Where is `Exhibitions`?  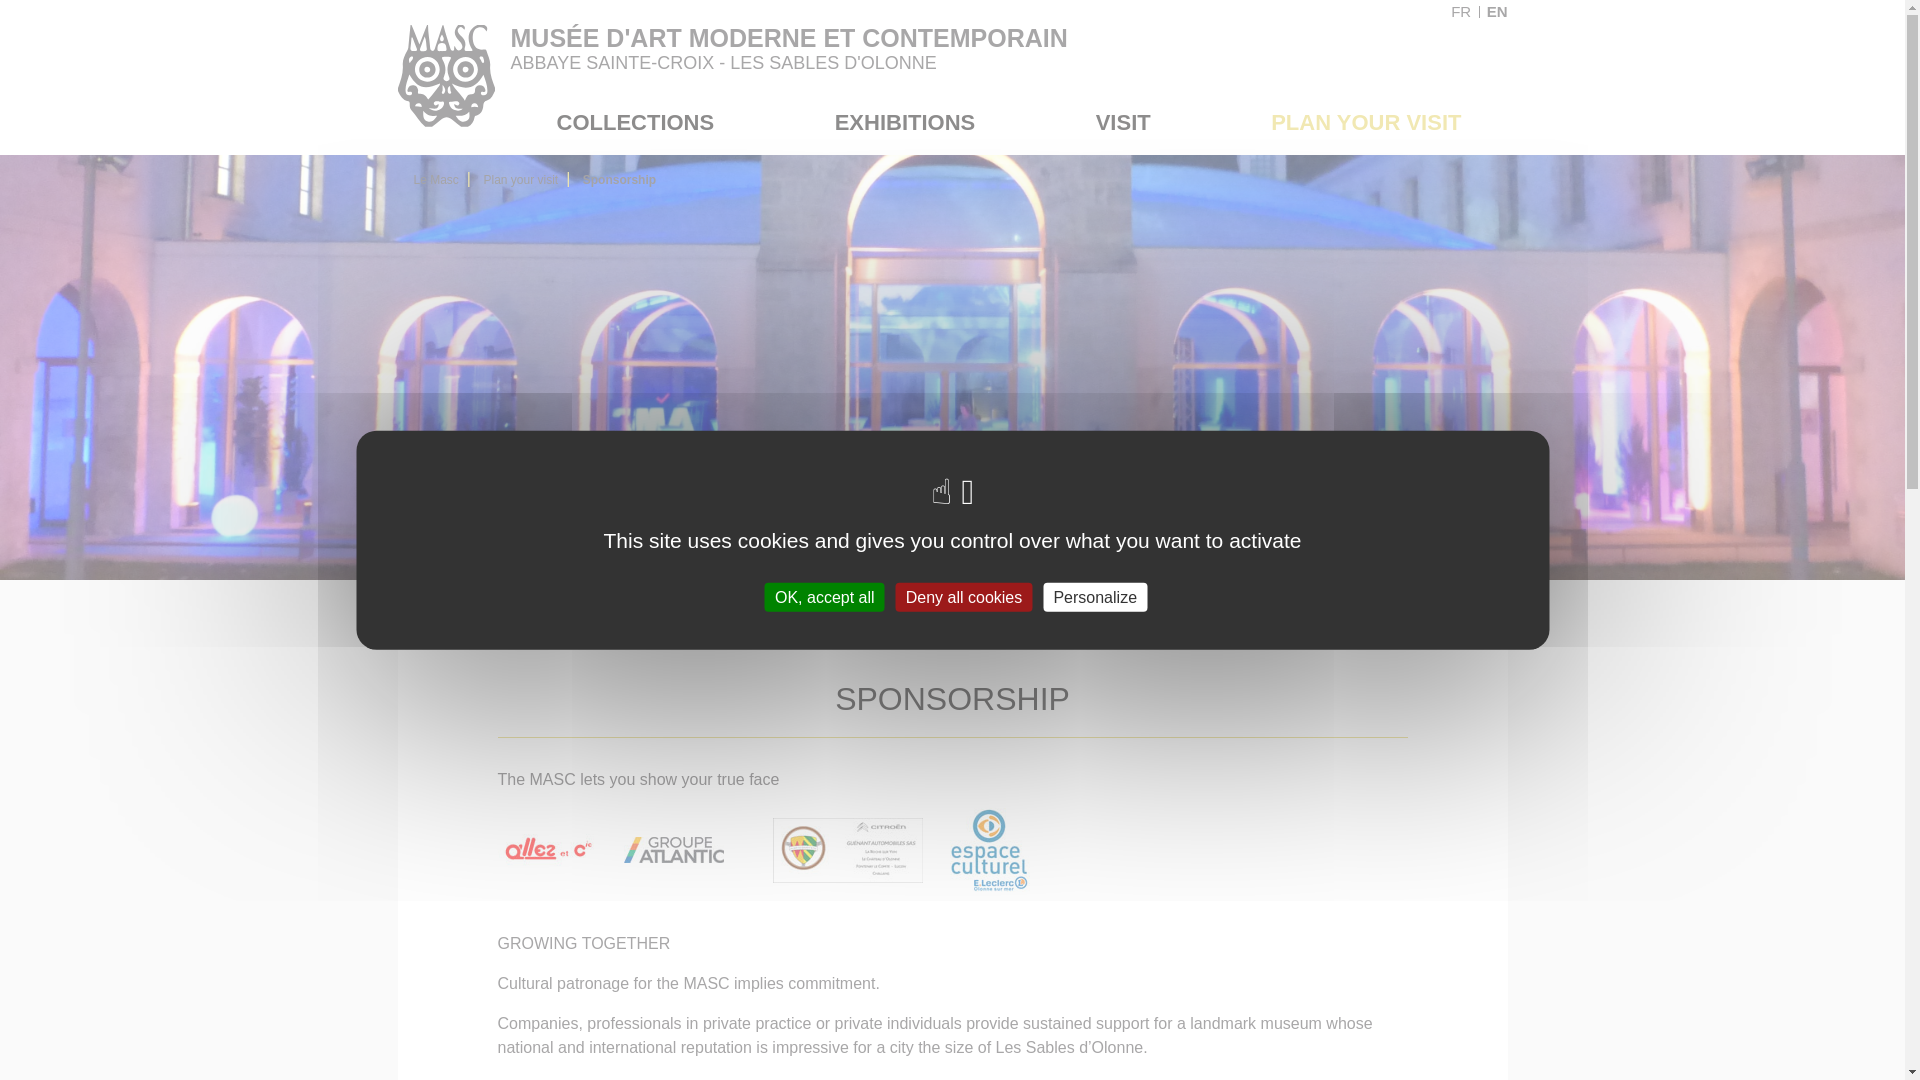
Exhibitions is located at coordinates (905, 122).